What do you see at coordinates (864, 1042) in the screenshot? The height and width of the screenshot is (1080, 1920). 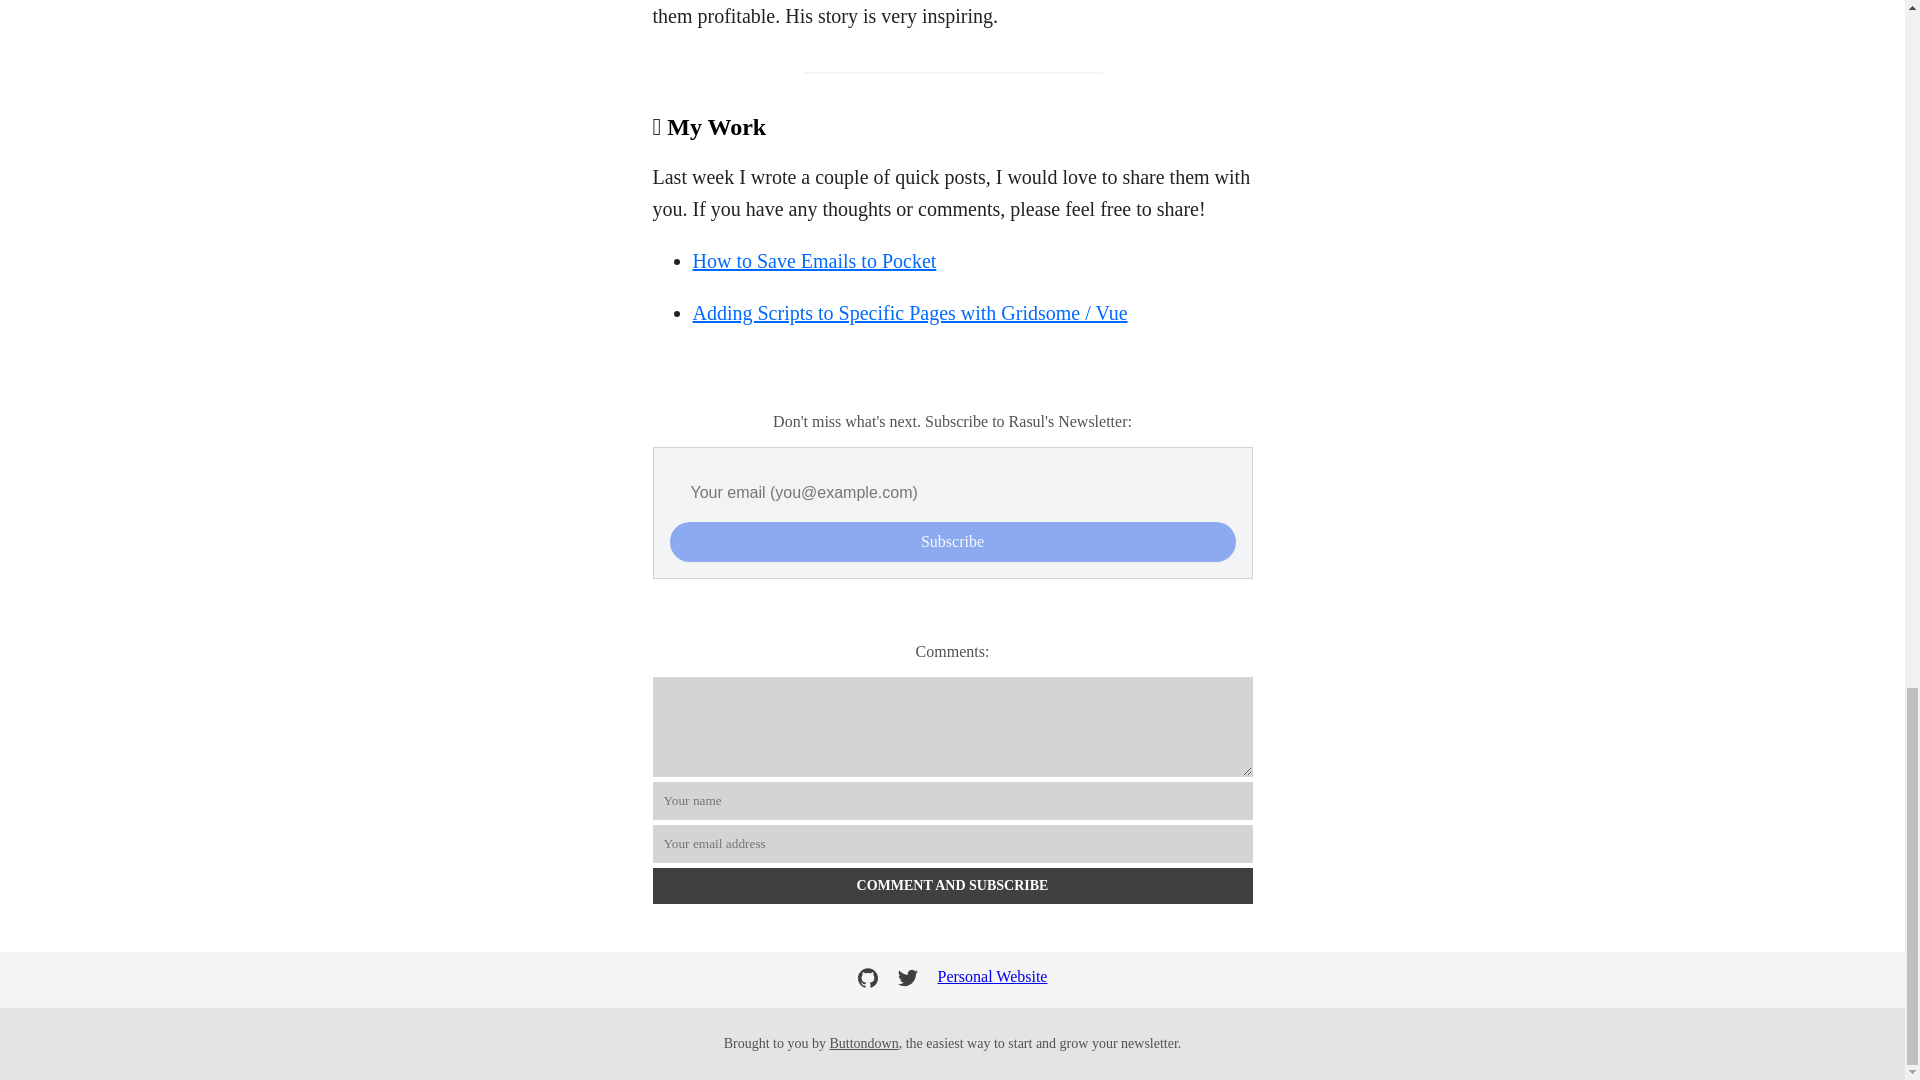 I see `Buttondown` at bounding box center [864, 1042].